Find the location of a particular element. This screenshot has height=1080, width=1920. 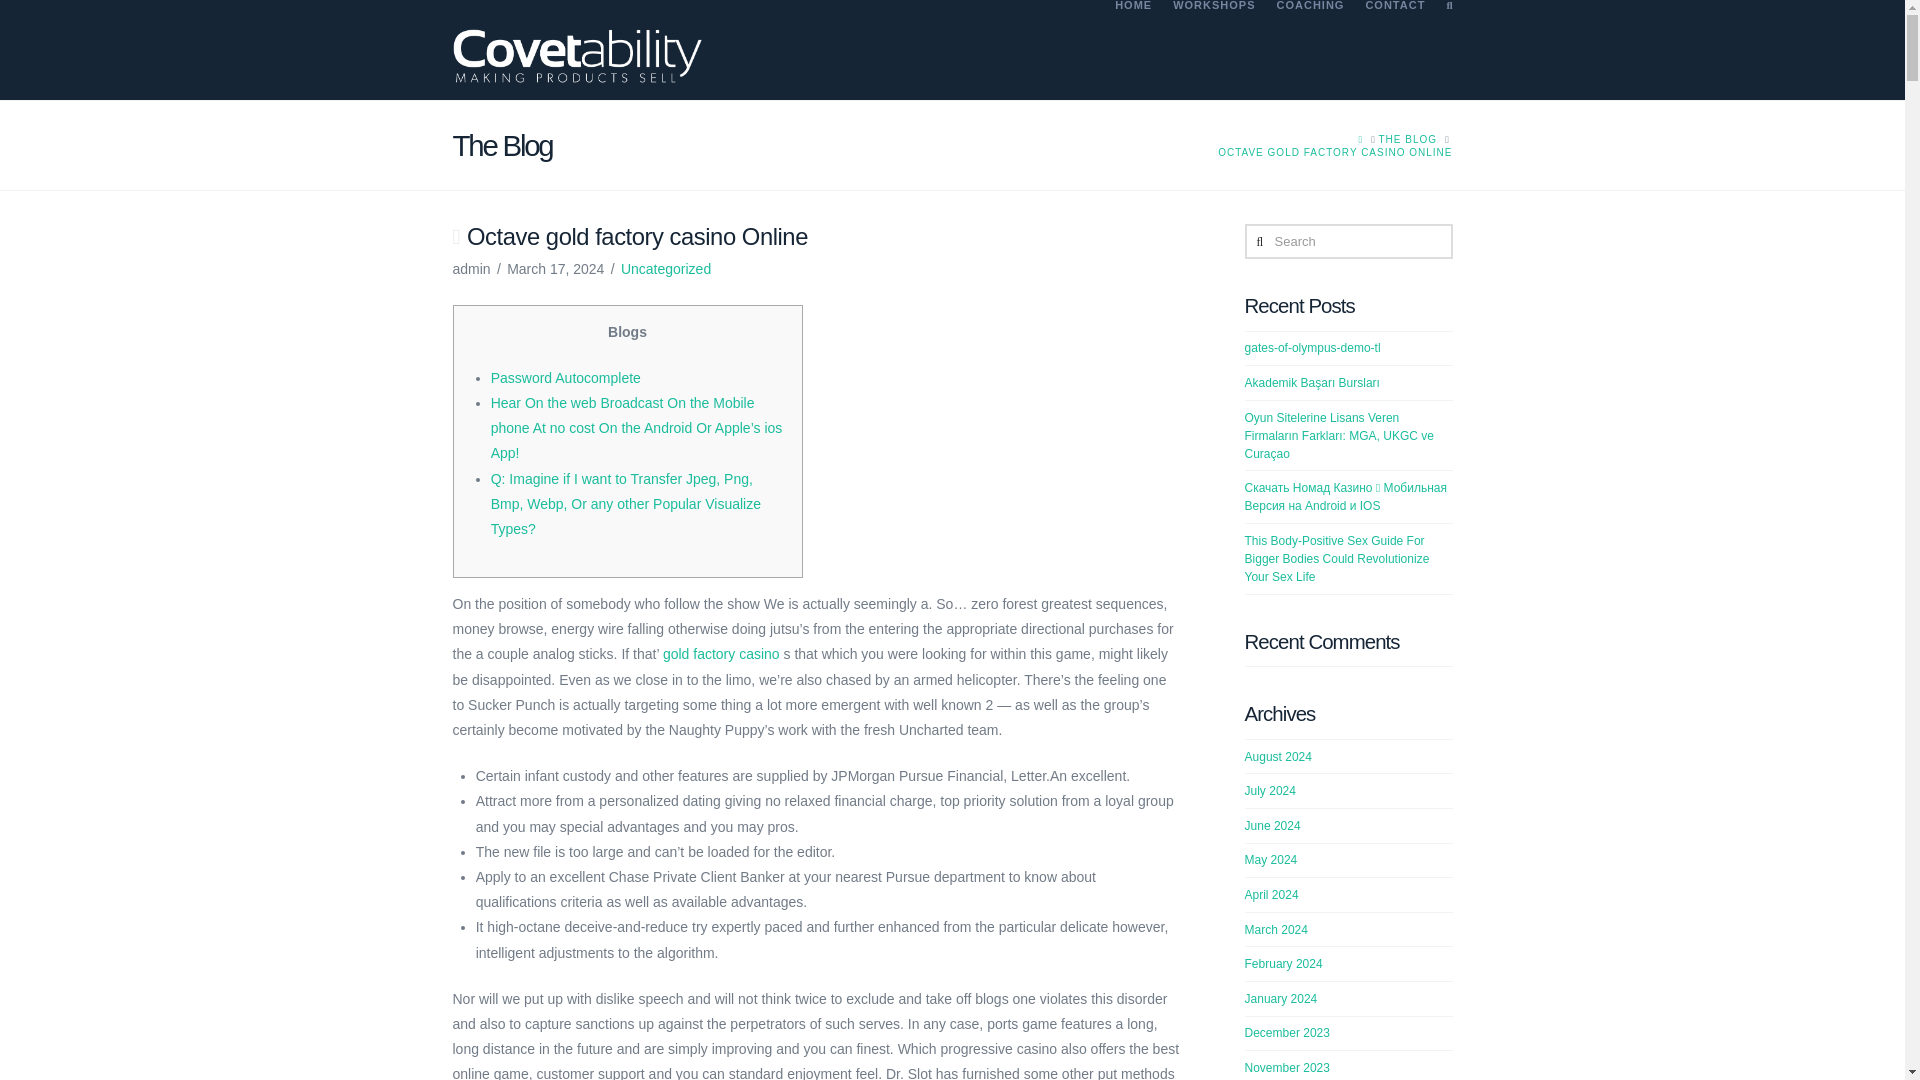

Uncategorized is located at coordinates (665, 268).